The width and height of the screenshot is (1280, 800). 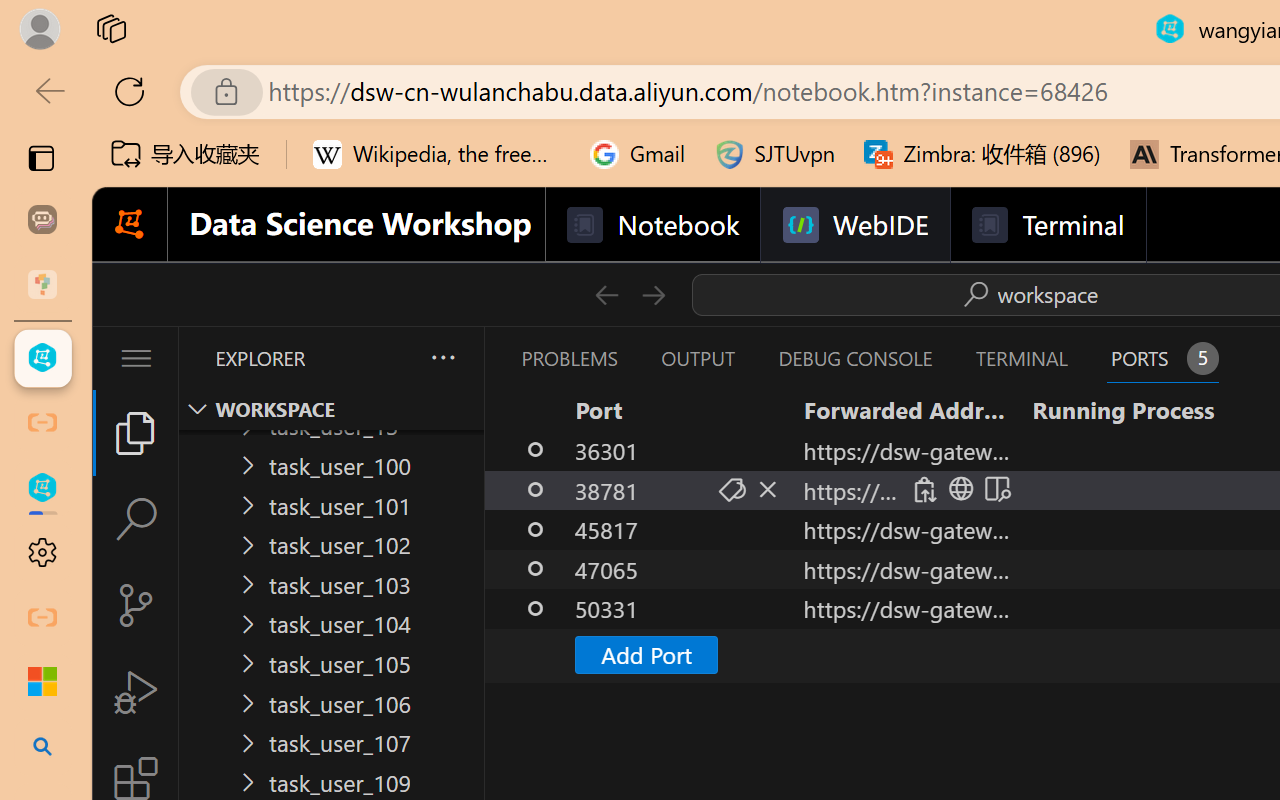 I want to click on Ports - 5 forwarded ports Ports - 5 forwarded ports, so click(x=1162, y=358).